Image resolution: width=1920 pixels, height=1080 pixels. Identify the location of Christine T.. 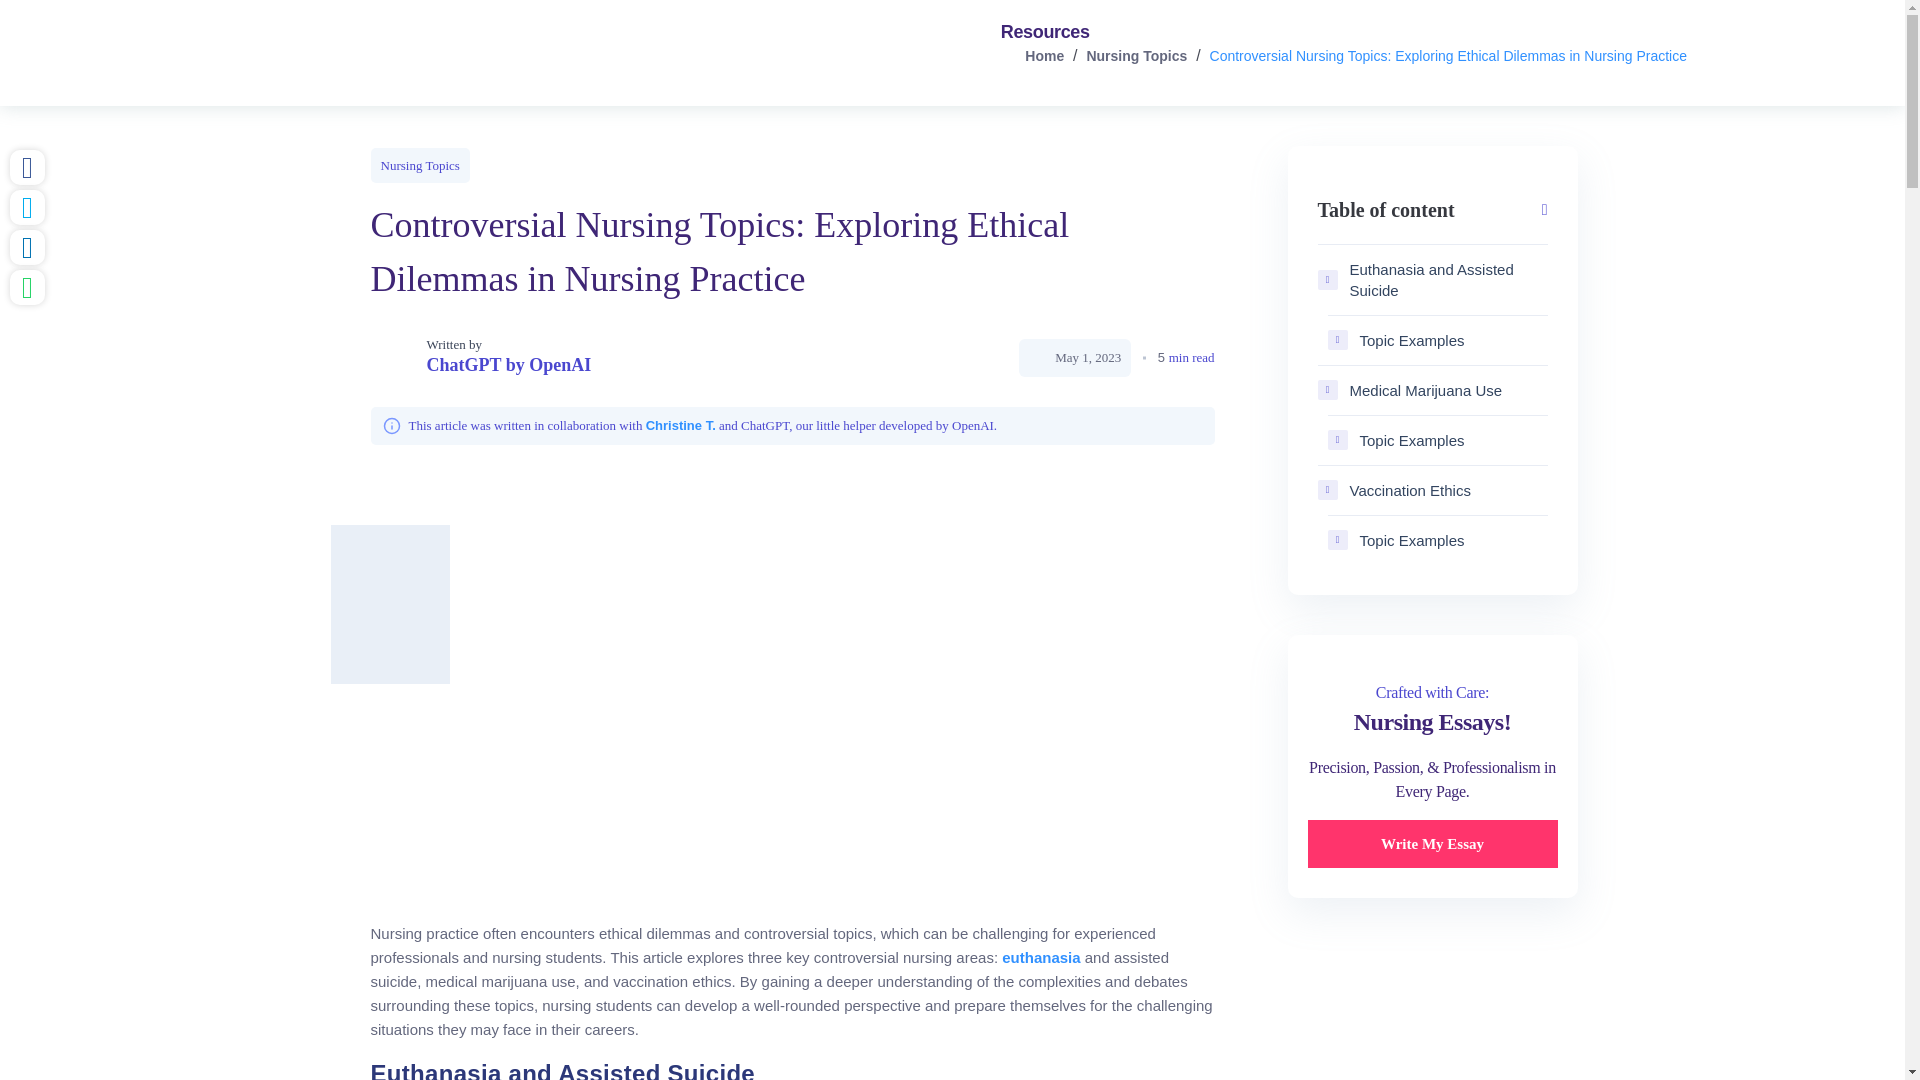
(680, 425).